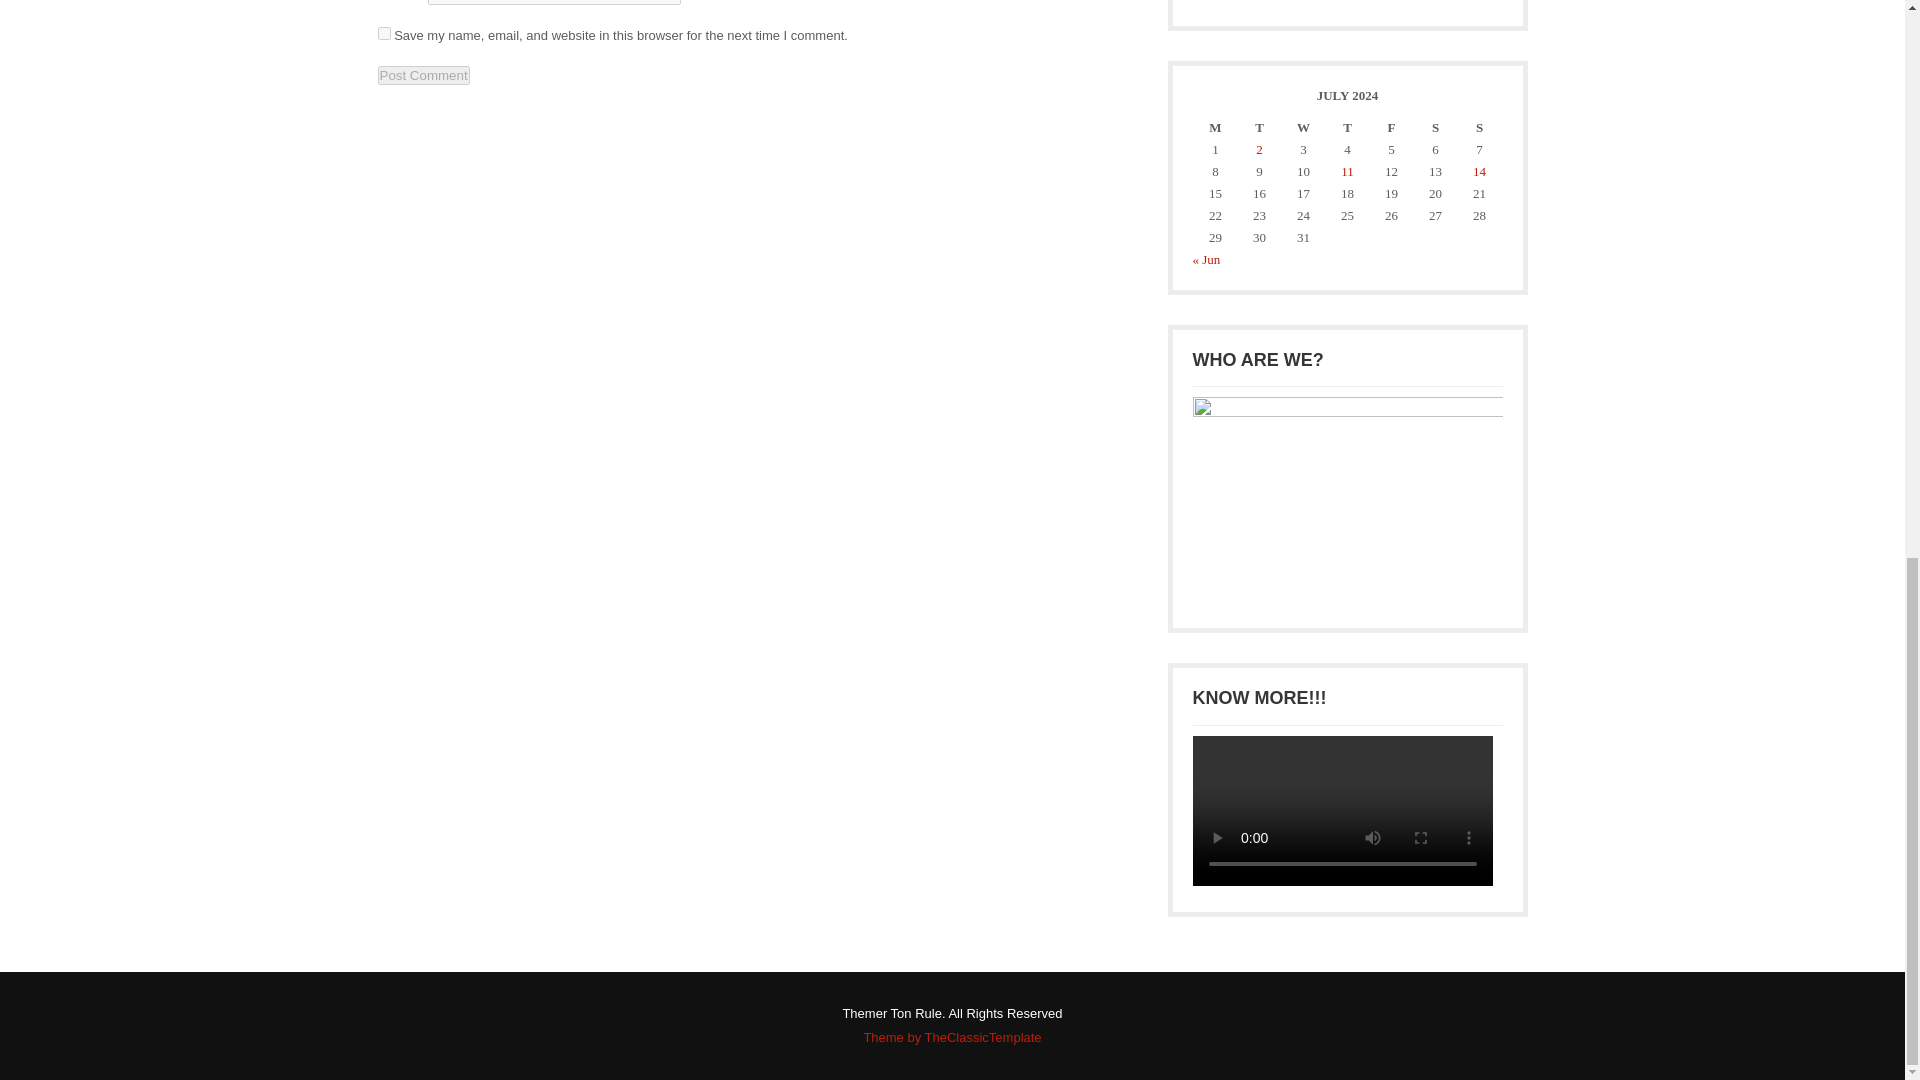 The width and height of the screenshot is (1920, 1080). Describe the element at coordinates (1479, 172) in the screenshot. I see `14` at that location.